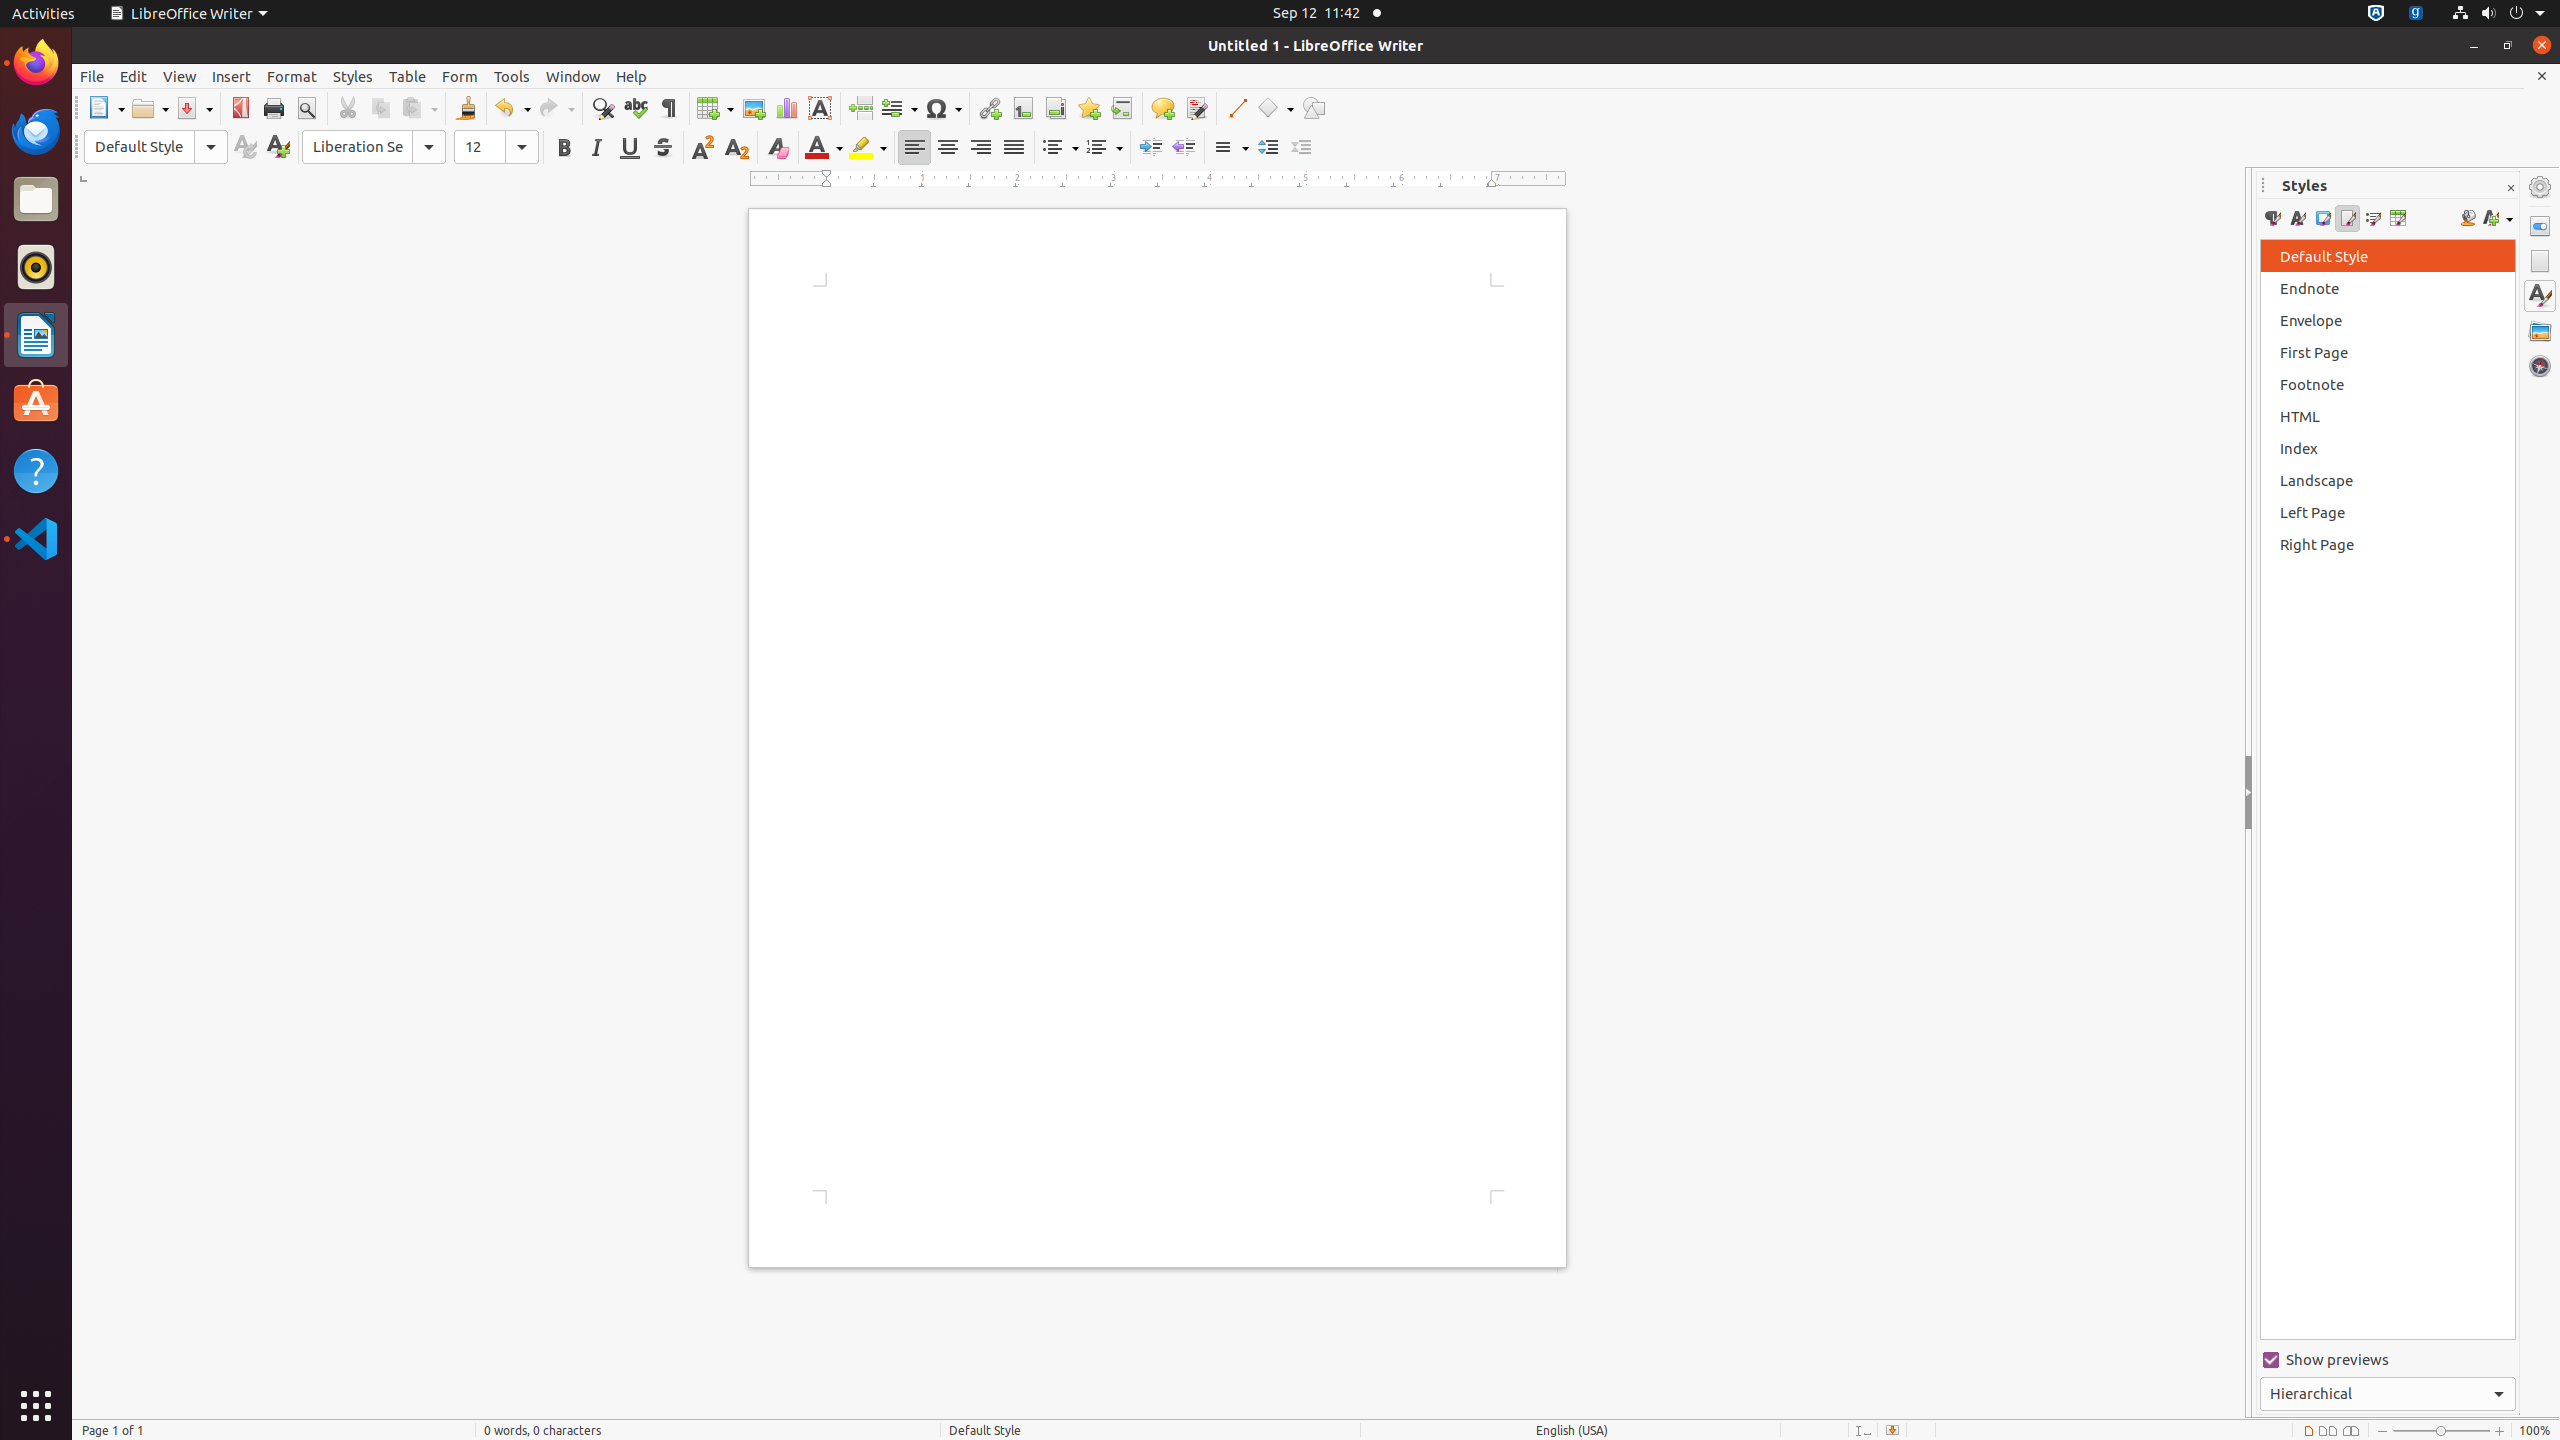 Image resolution: width=2560 pixels, height=1440 pixels. Describe the element at coordinates (2388, 790) in the screenshot. I see `Style List` at that location.